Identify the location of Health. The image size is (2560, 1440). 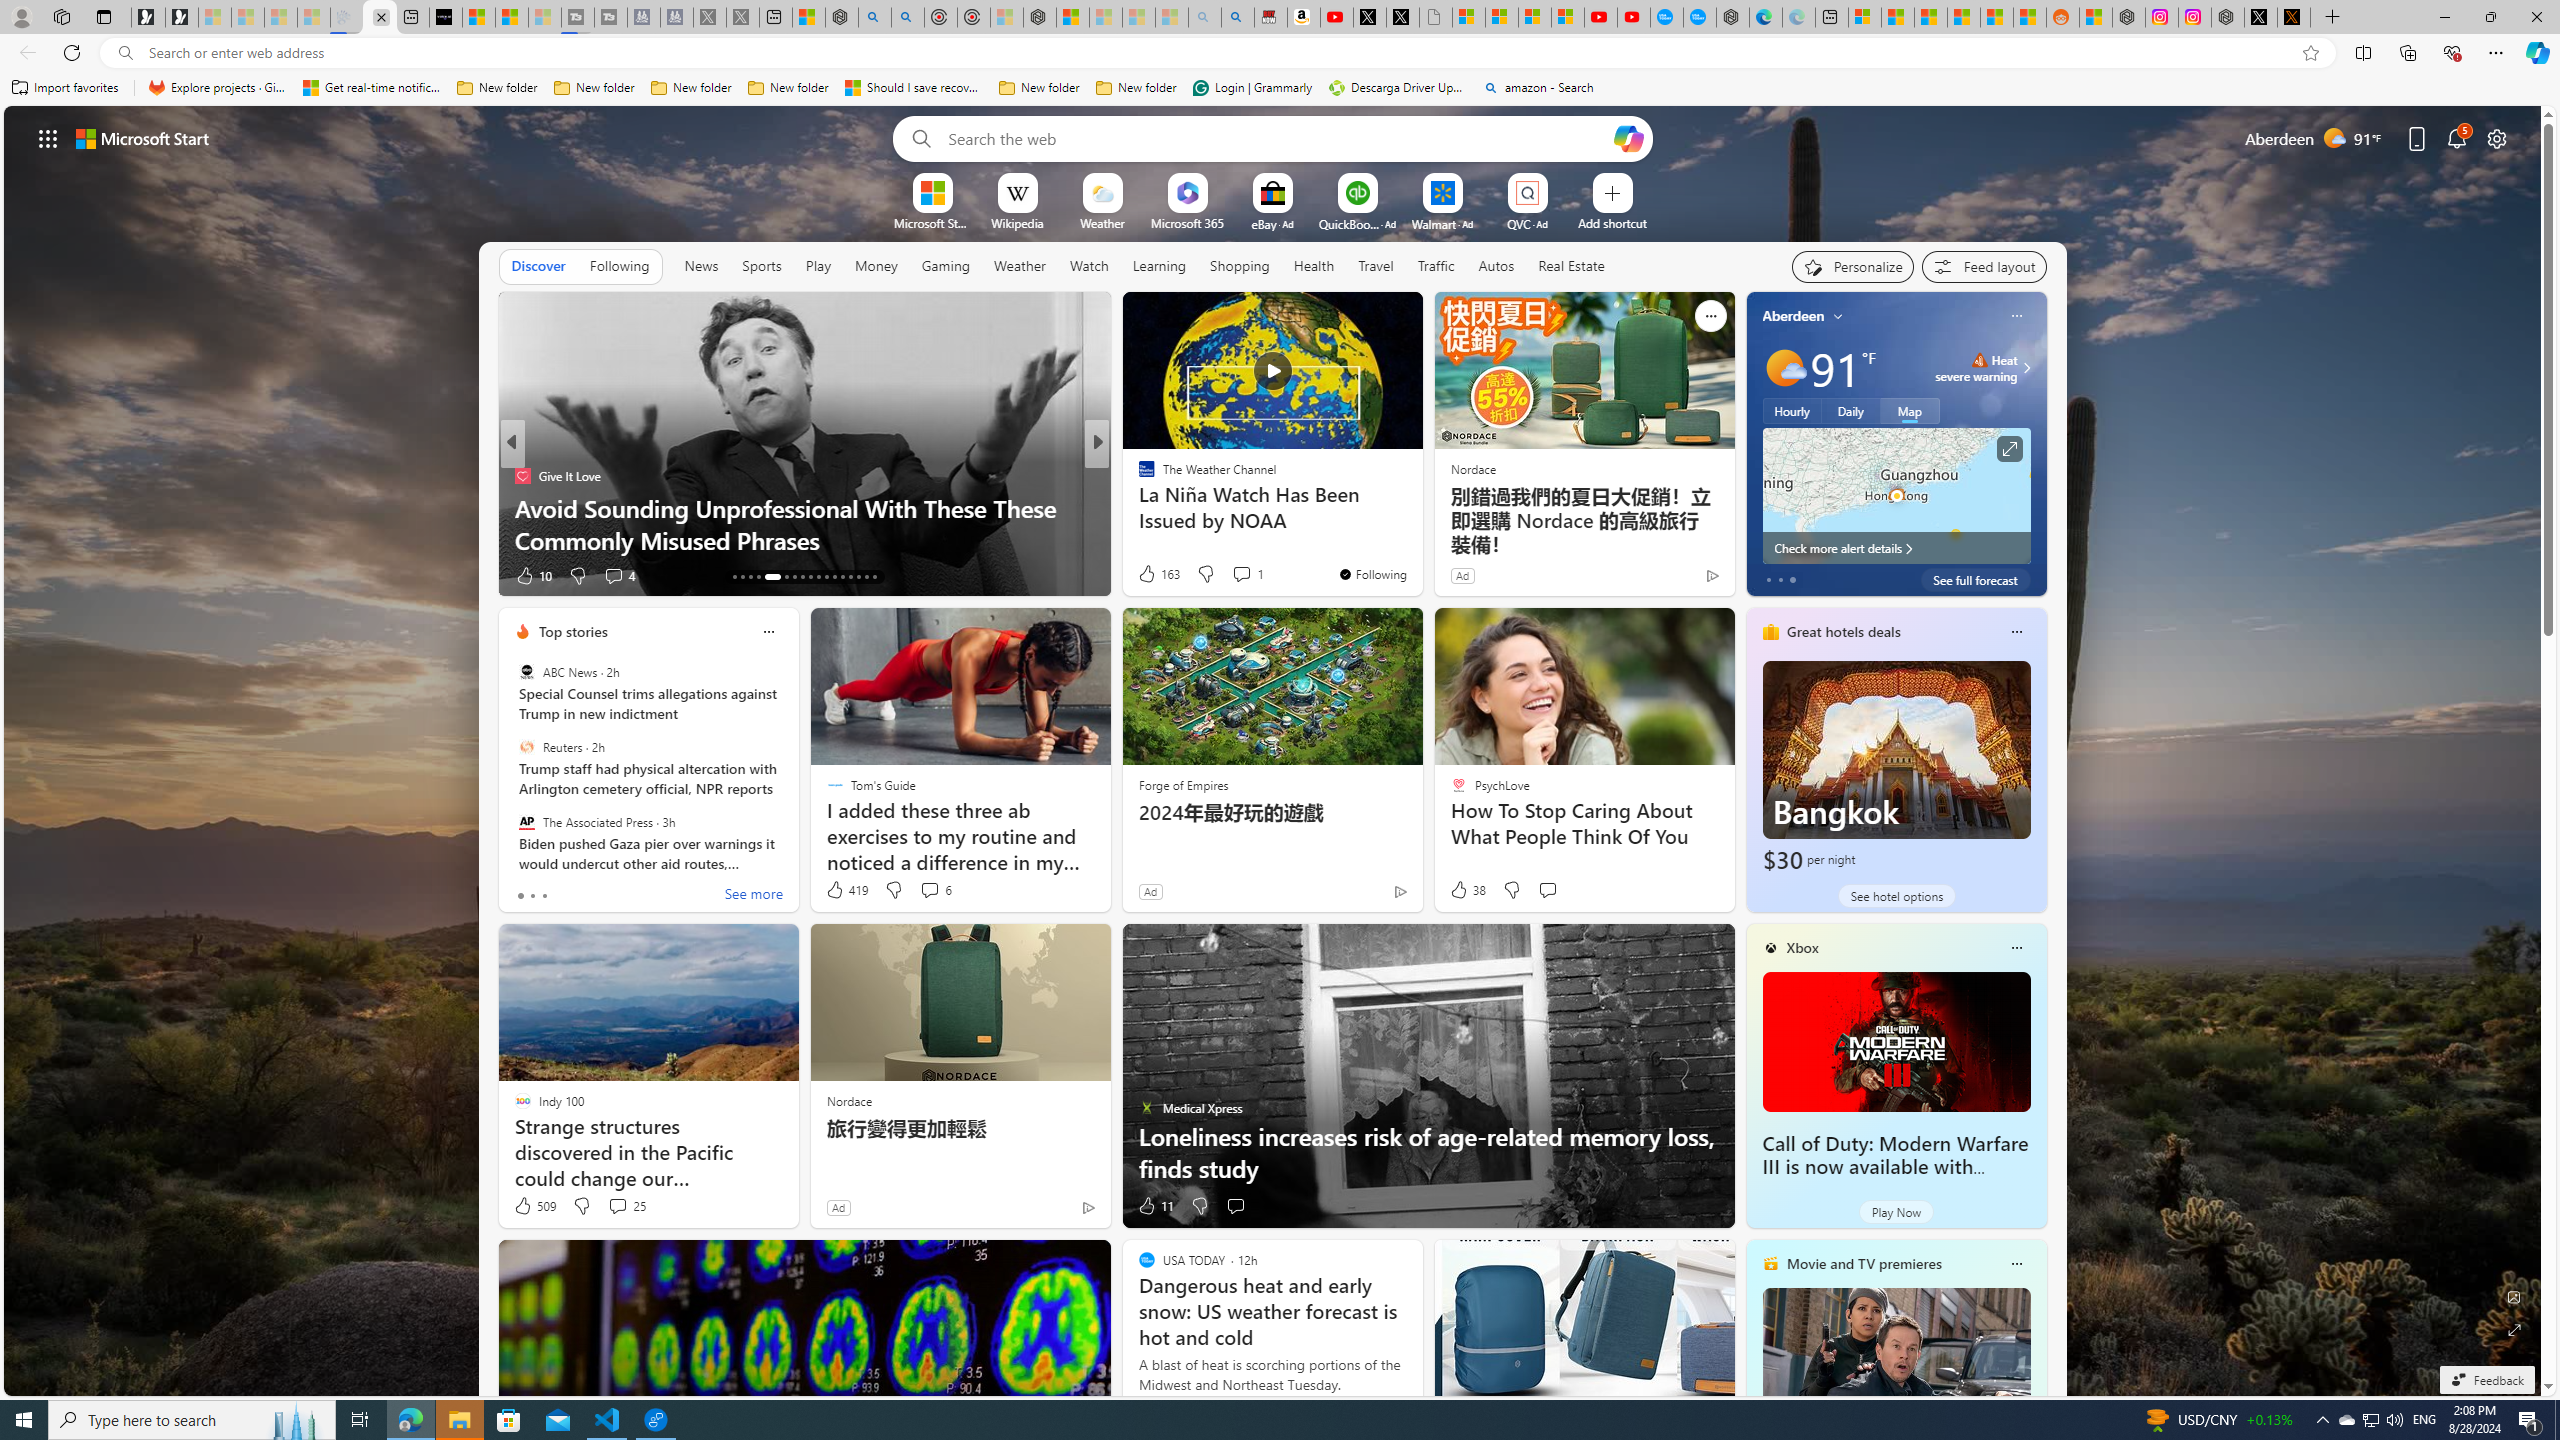
(1313, 265).